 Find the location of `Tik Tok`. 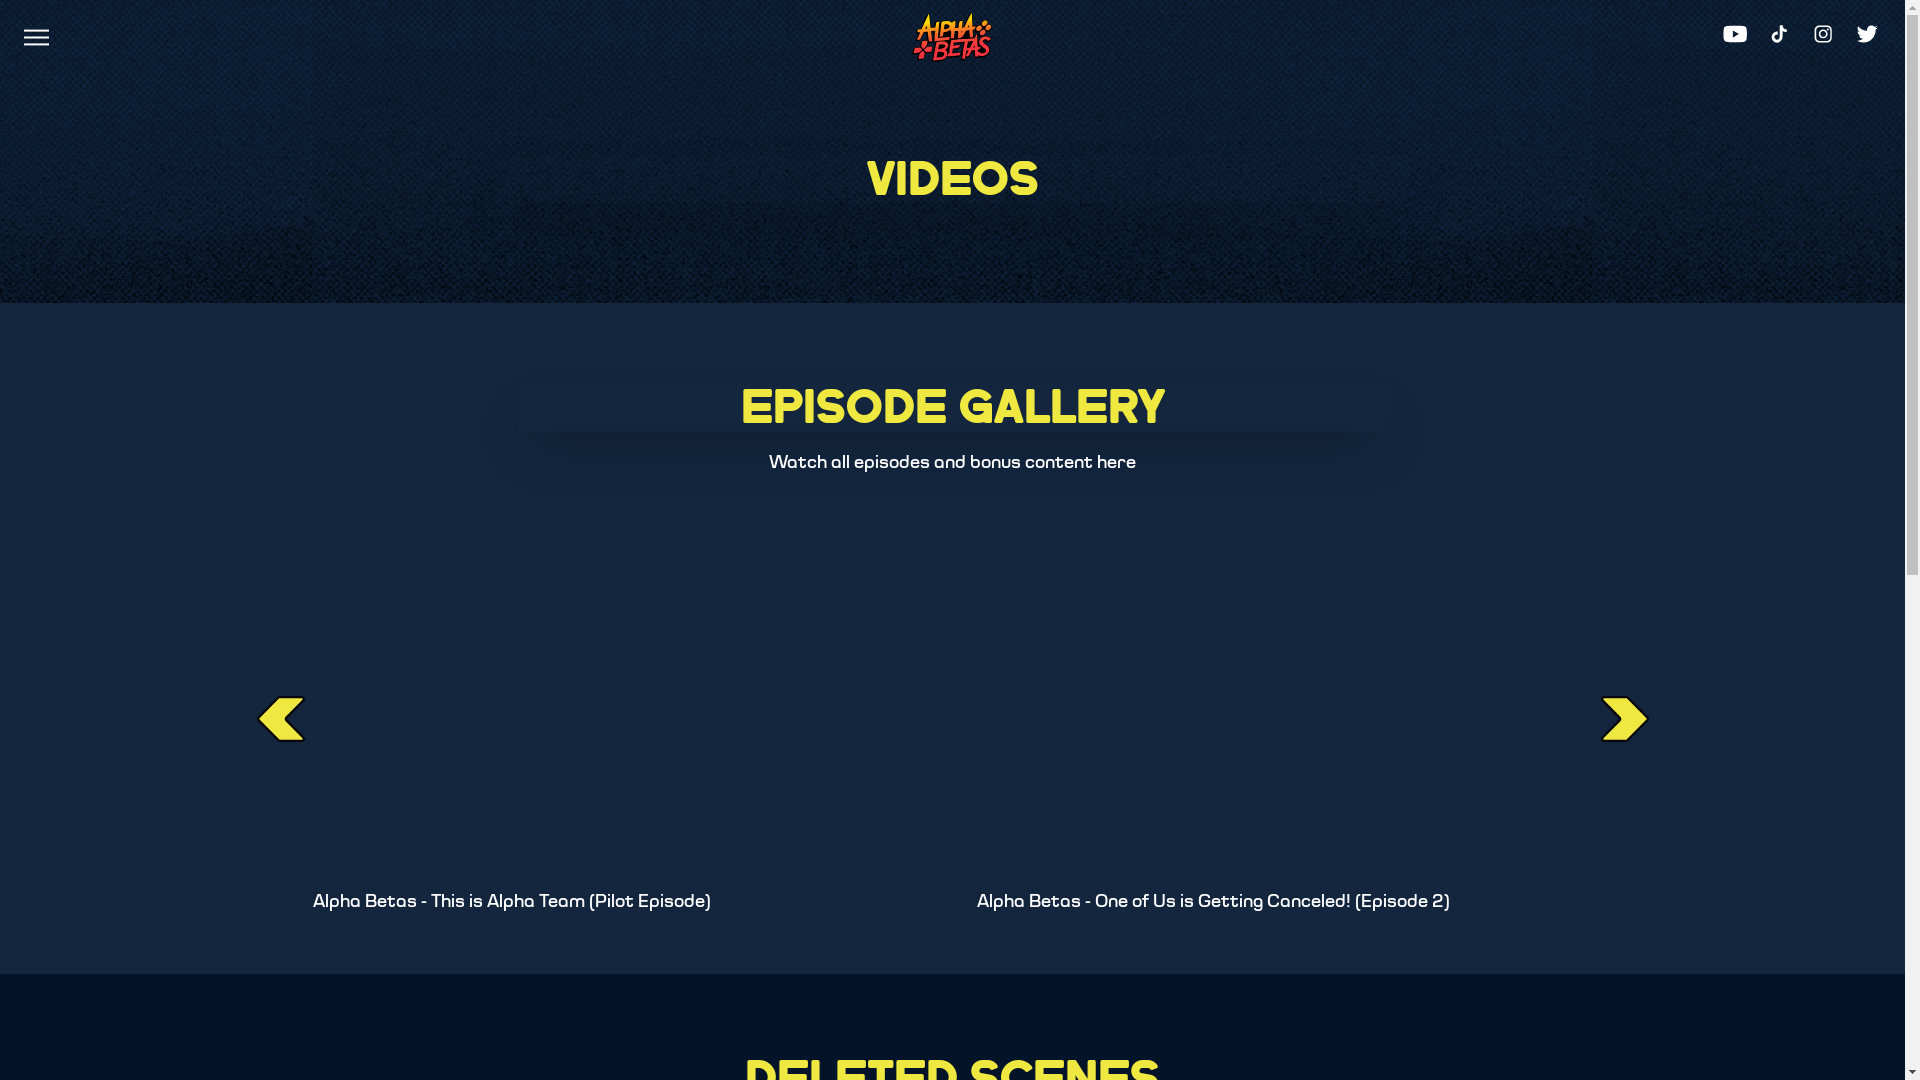

Tik Tok is located at coordinates (1779, 34).